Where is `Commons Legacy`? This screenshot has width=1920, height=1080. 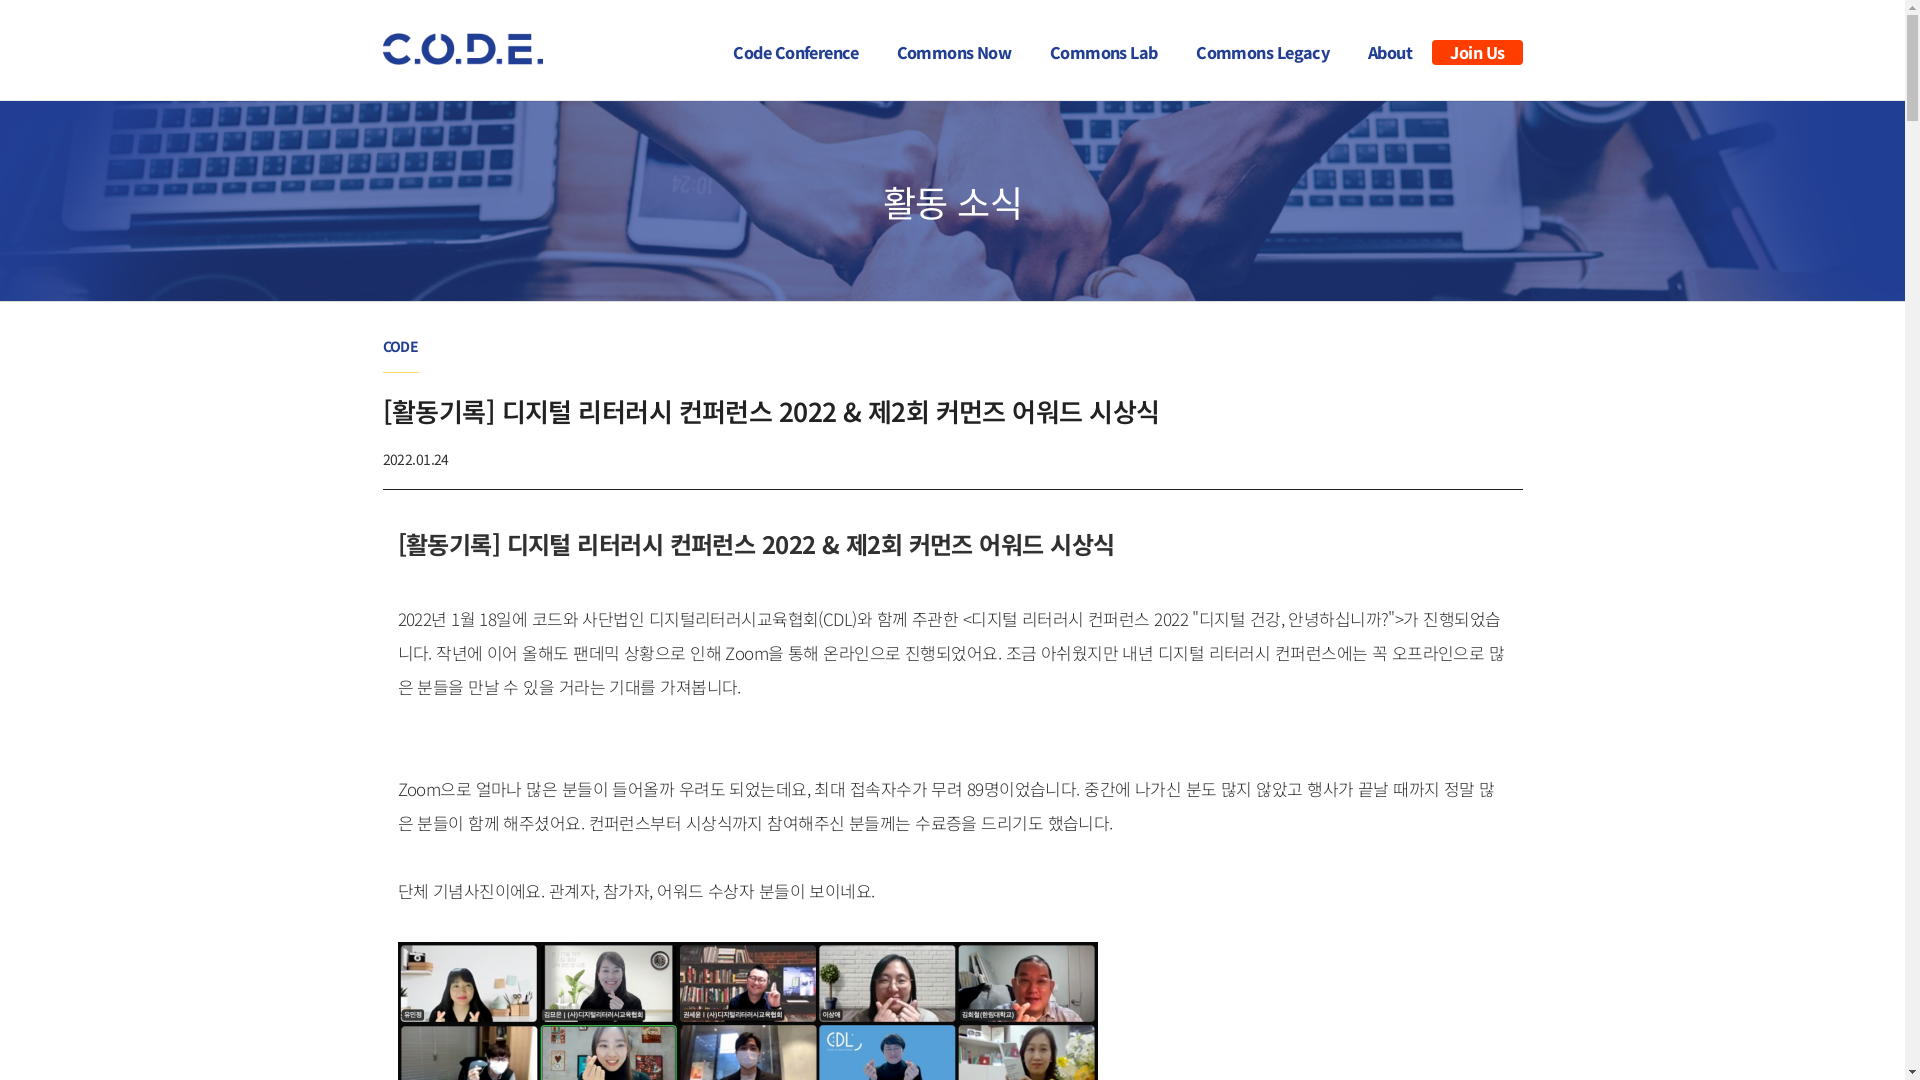 Commons Legacy is located at coordinates (1262, 50).